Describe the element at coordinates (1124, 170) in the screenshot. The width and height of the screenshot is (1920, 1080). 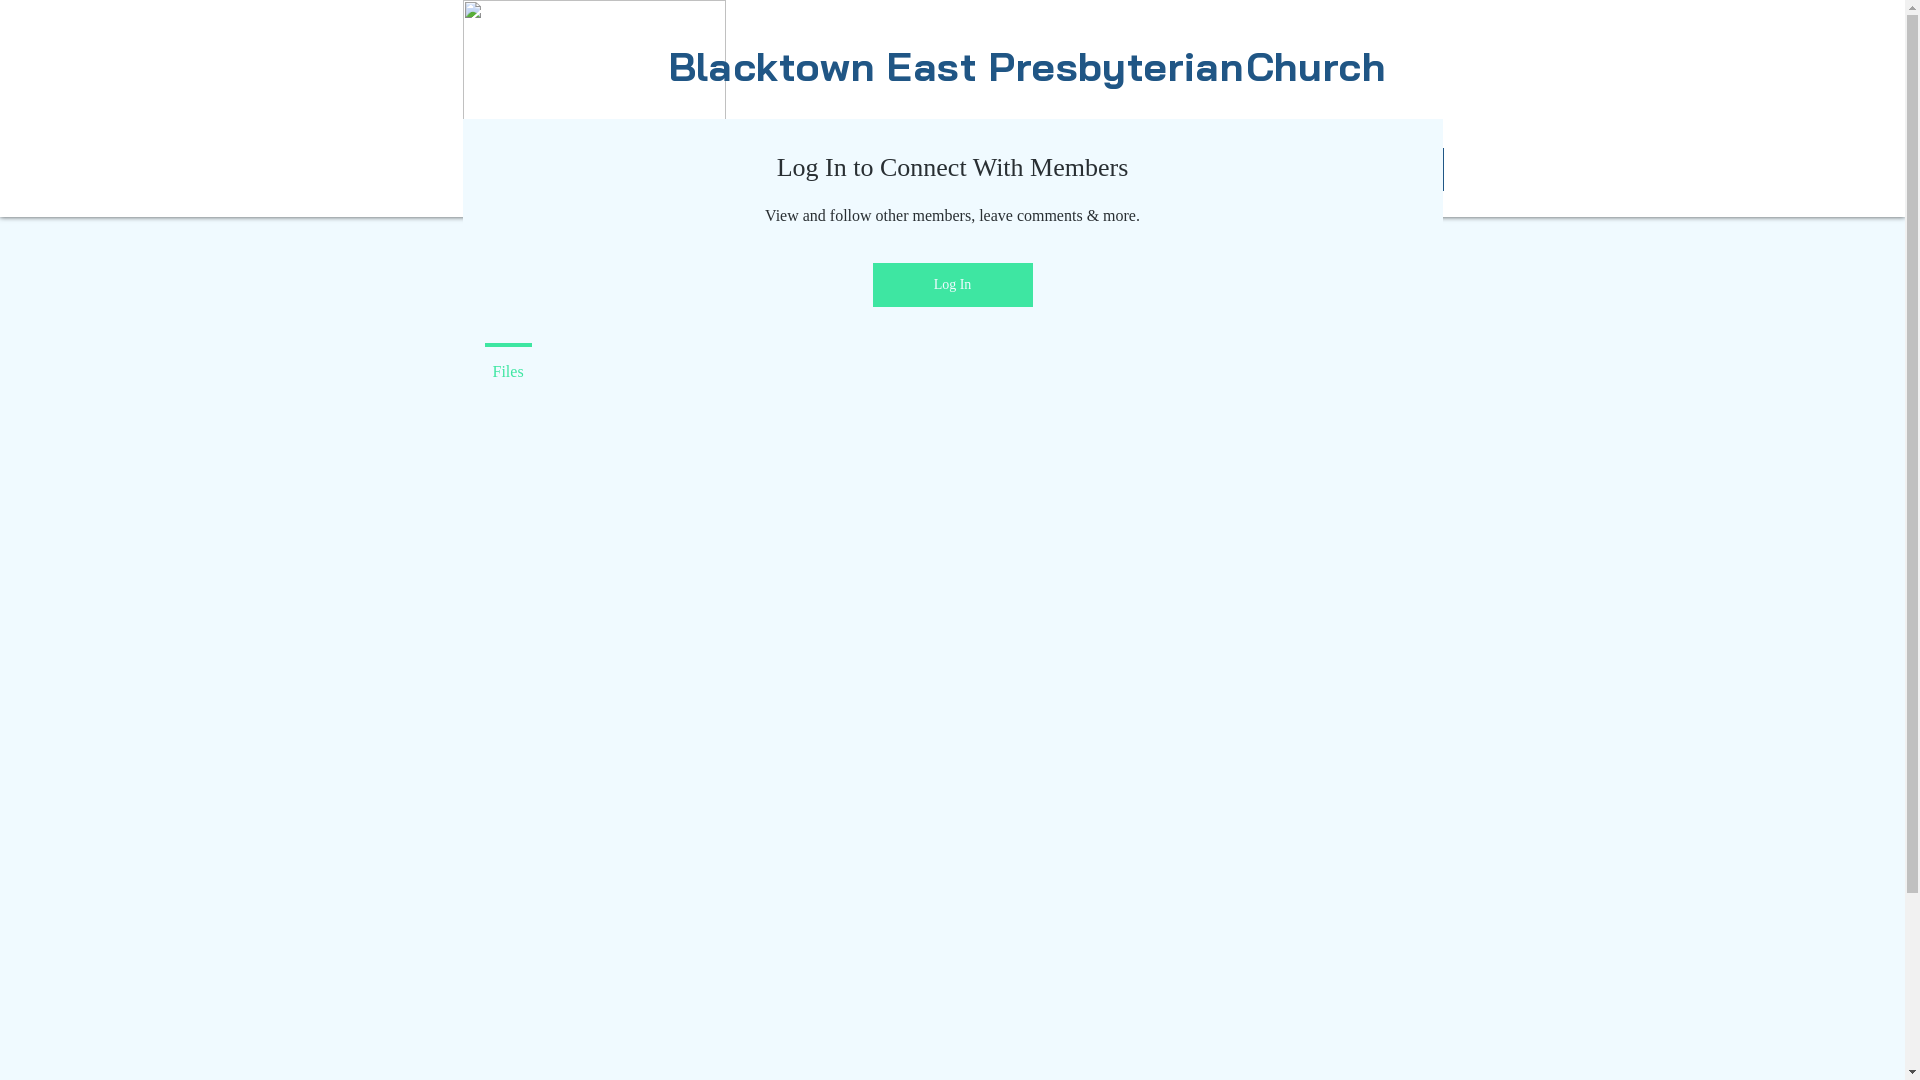
I see `Contact Us` at that location.